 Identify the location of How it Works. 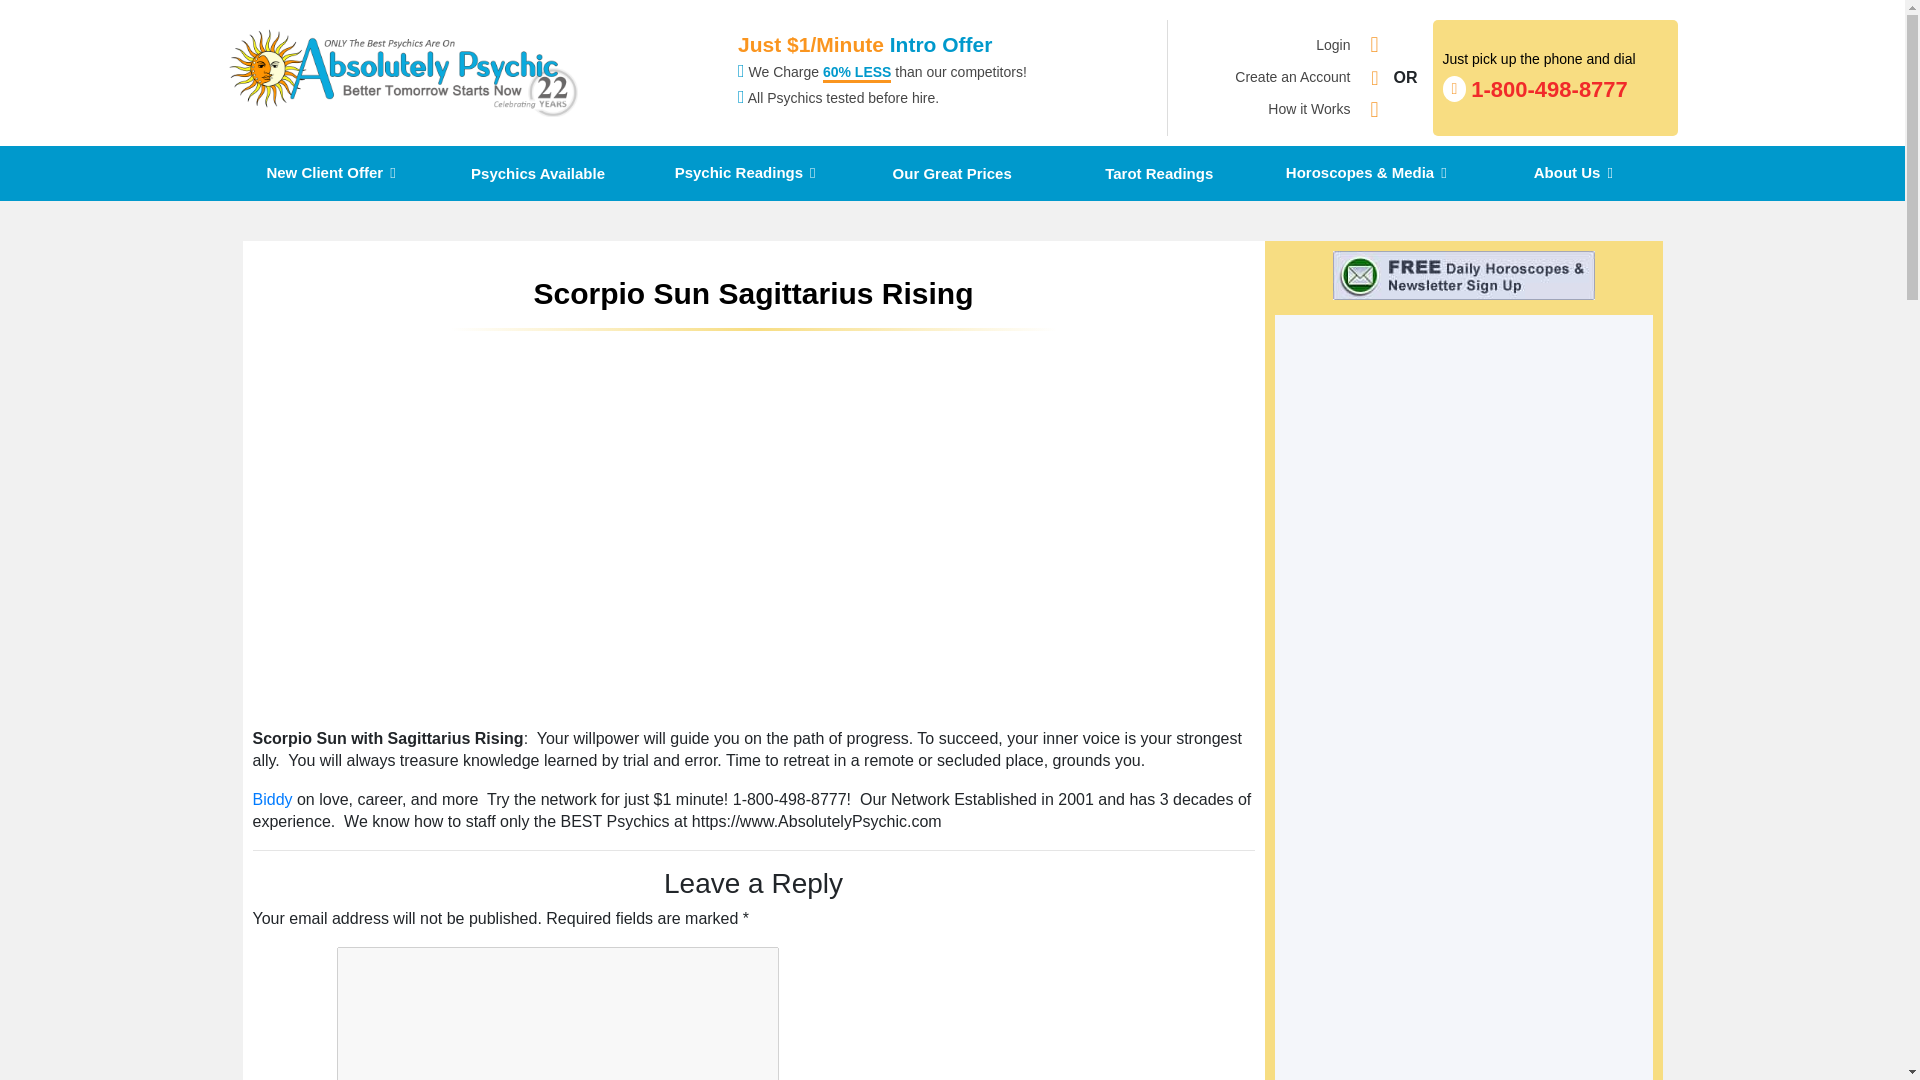
(1556, 77).